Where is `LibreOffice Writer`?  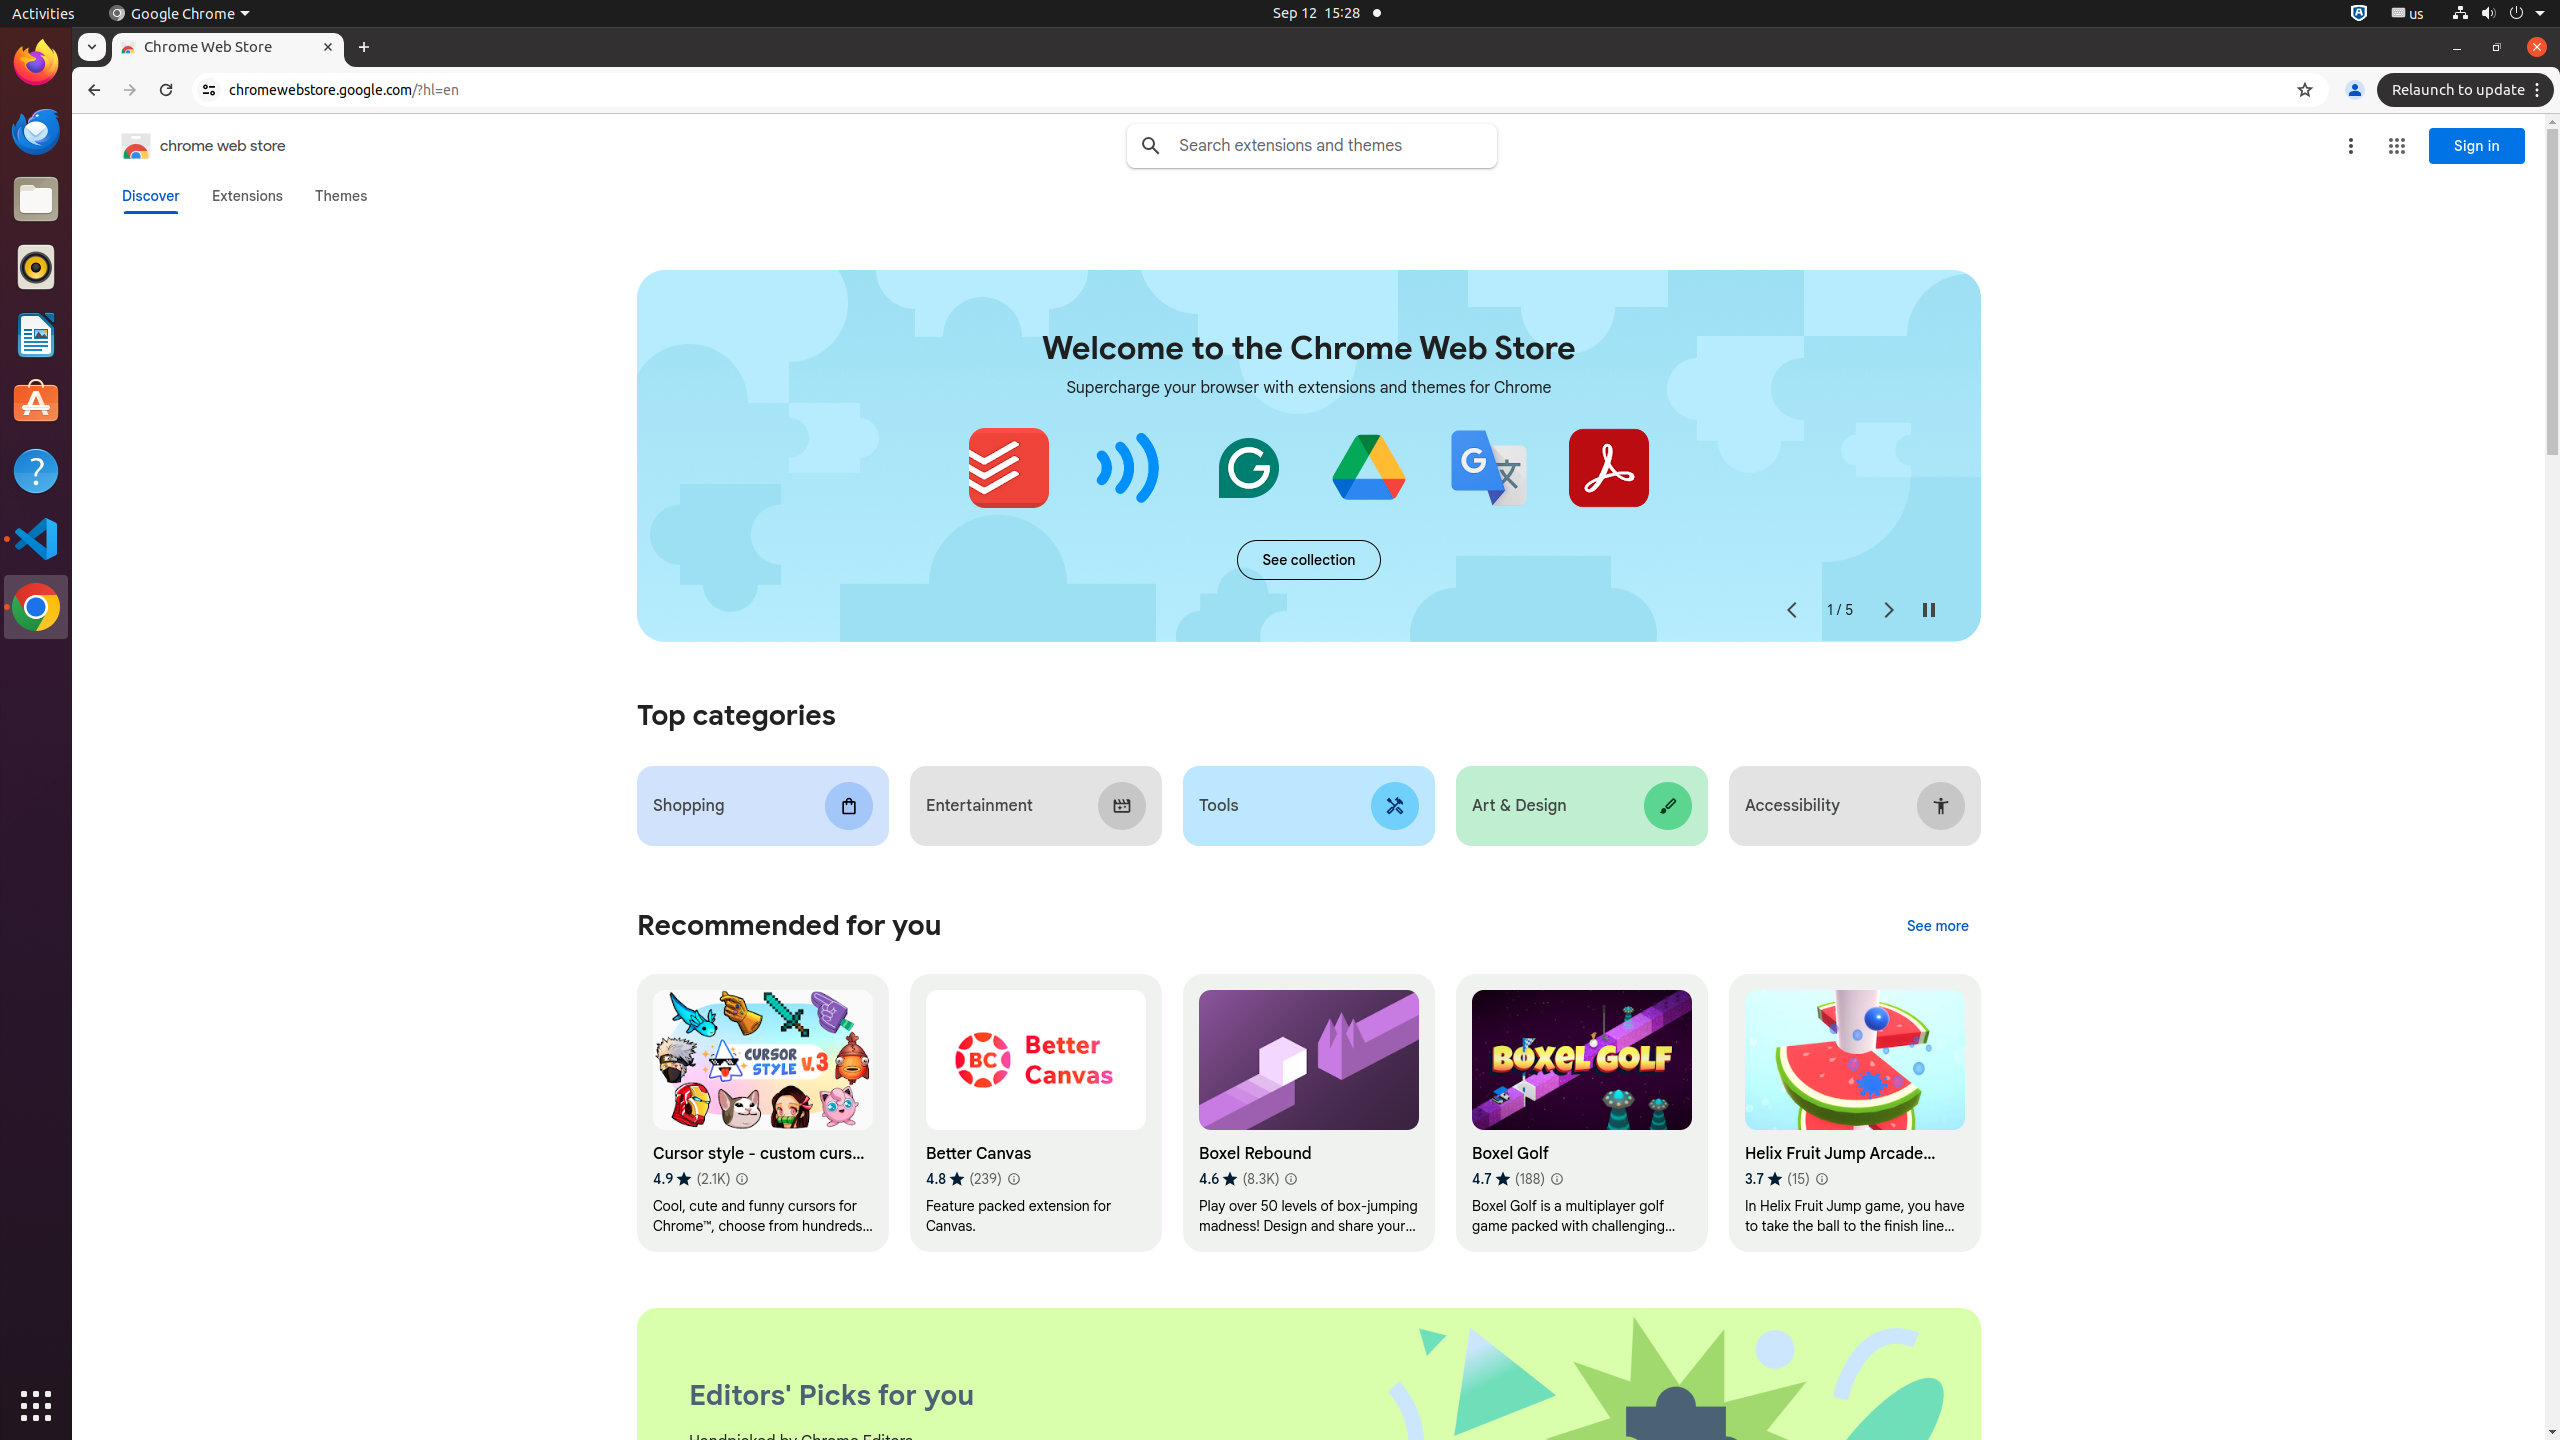
LibreOffice Writer is located at coordinates (36, 334).